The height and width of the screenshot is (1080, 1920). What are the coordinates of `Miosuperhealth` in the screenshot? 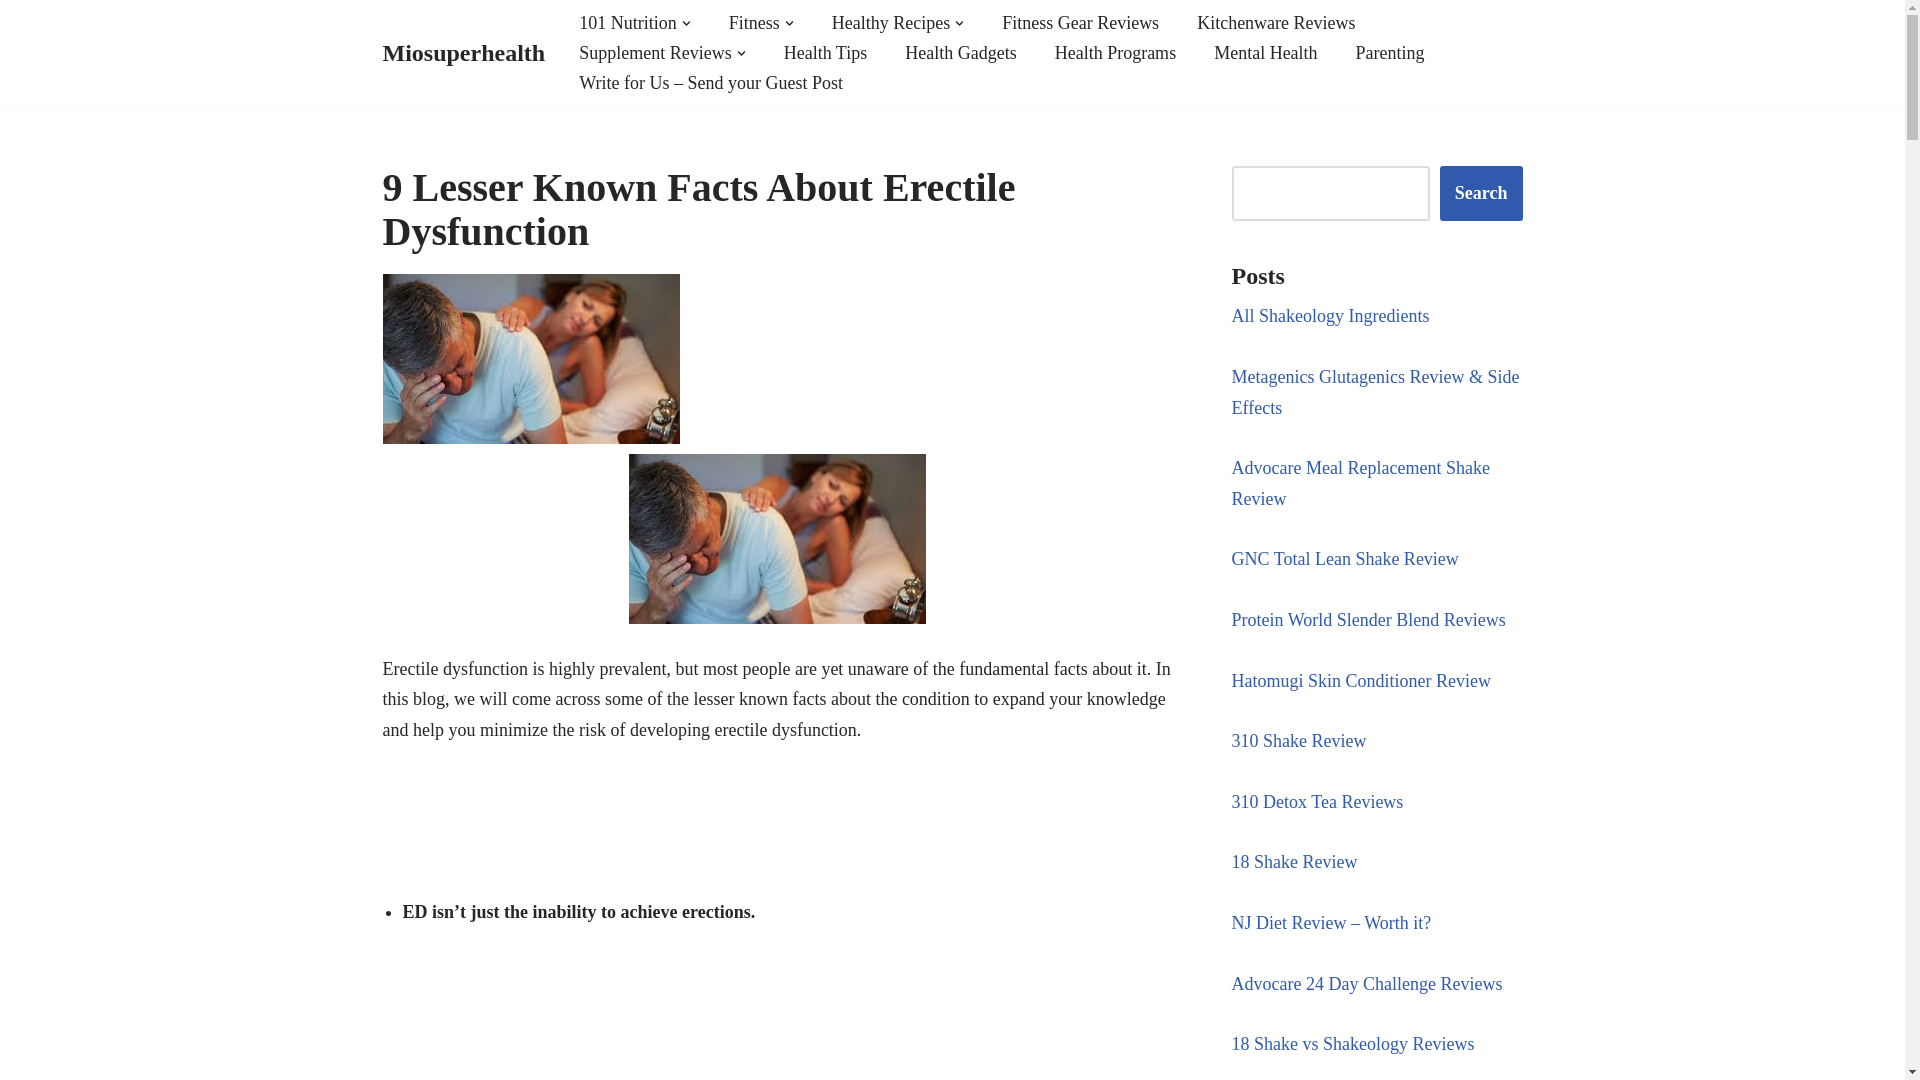 It's located at (464, 54).